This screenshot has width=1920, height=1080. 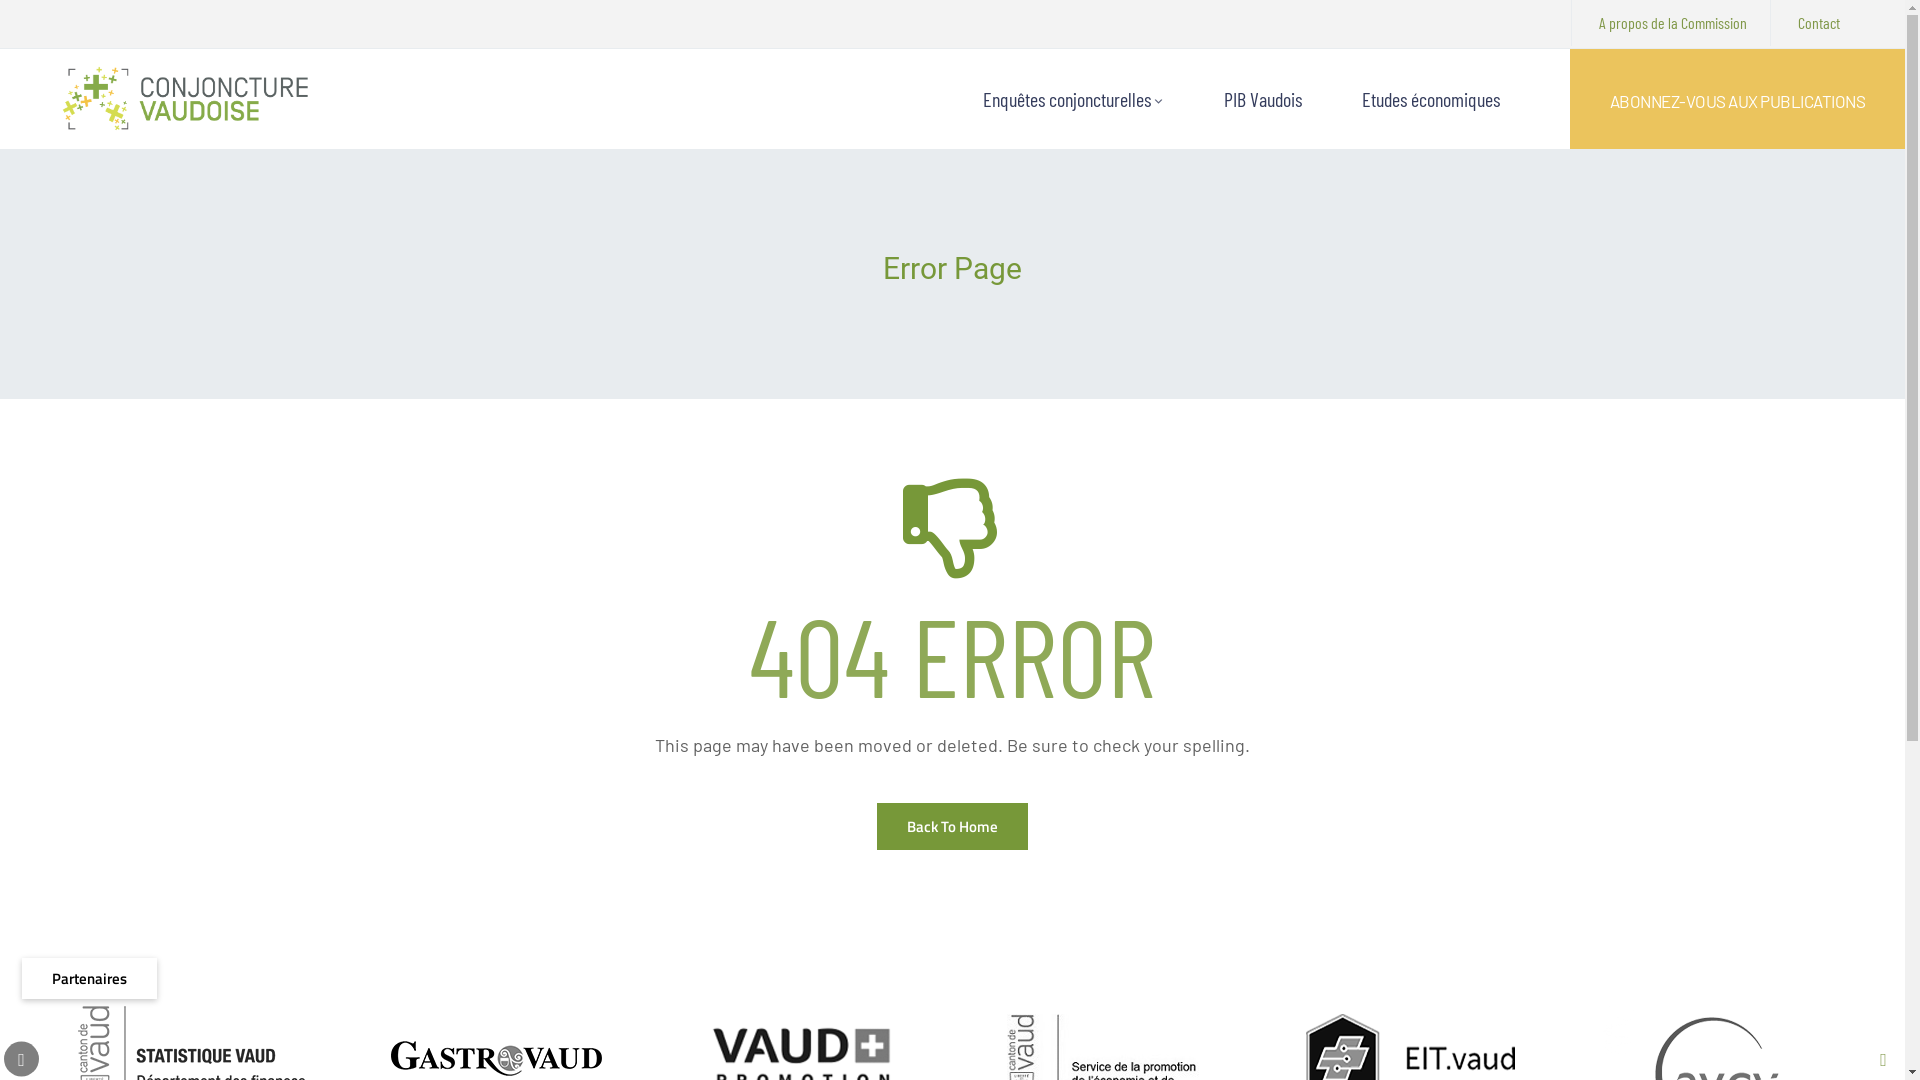 I want to click on Contact, so click(x=1819, y=22).